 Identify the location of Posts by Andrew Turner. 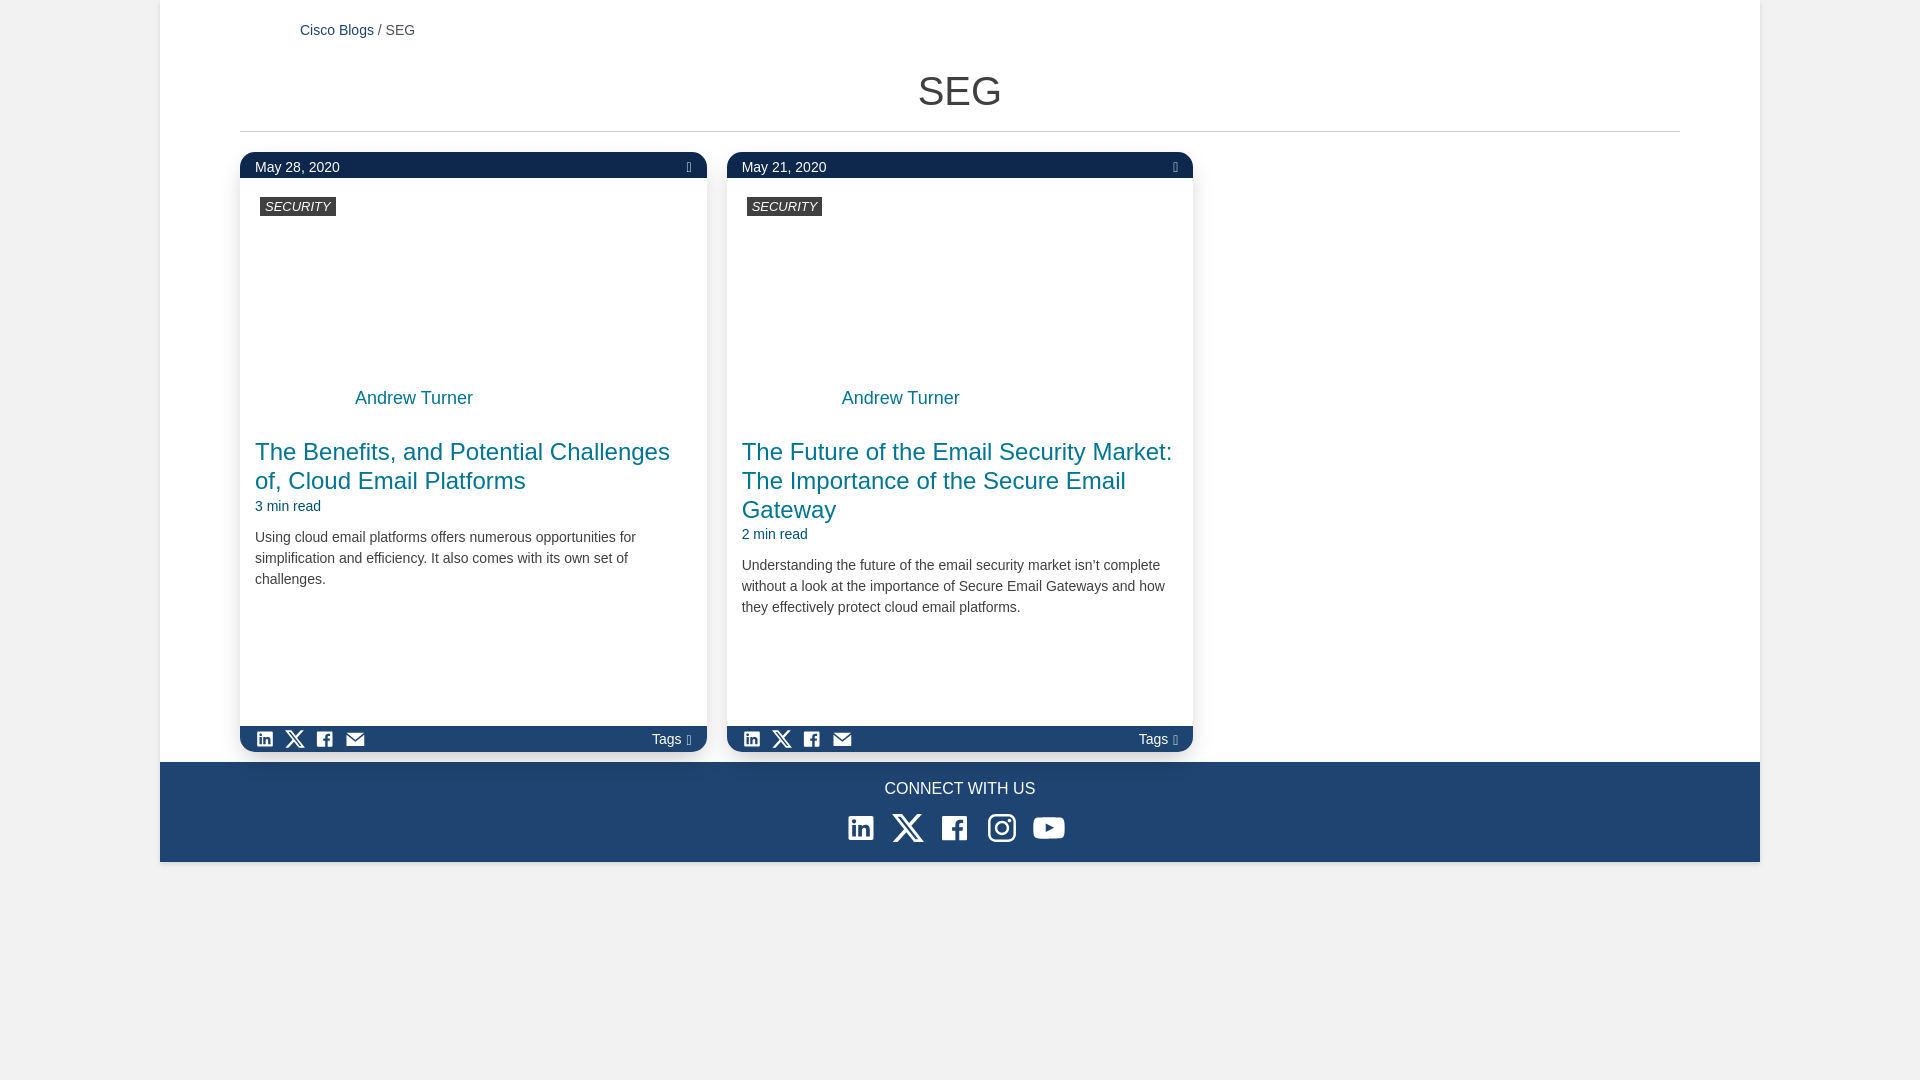
(414, 398).